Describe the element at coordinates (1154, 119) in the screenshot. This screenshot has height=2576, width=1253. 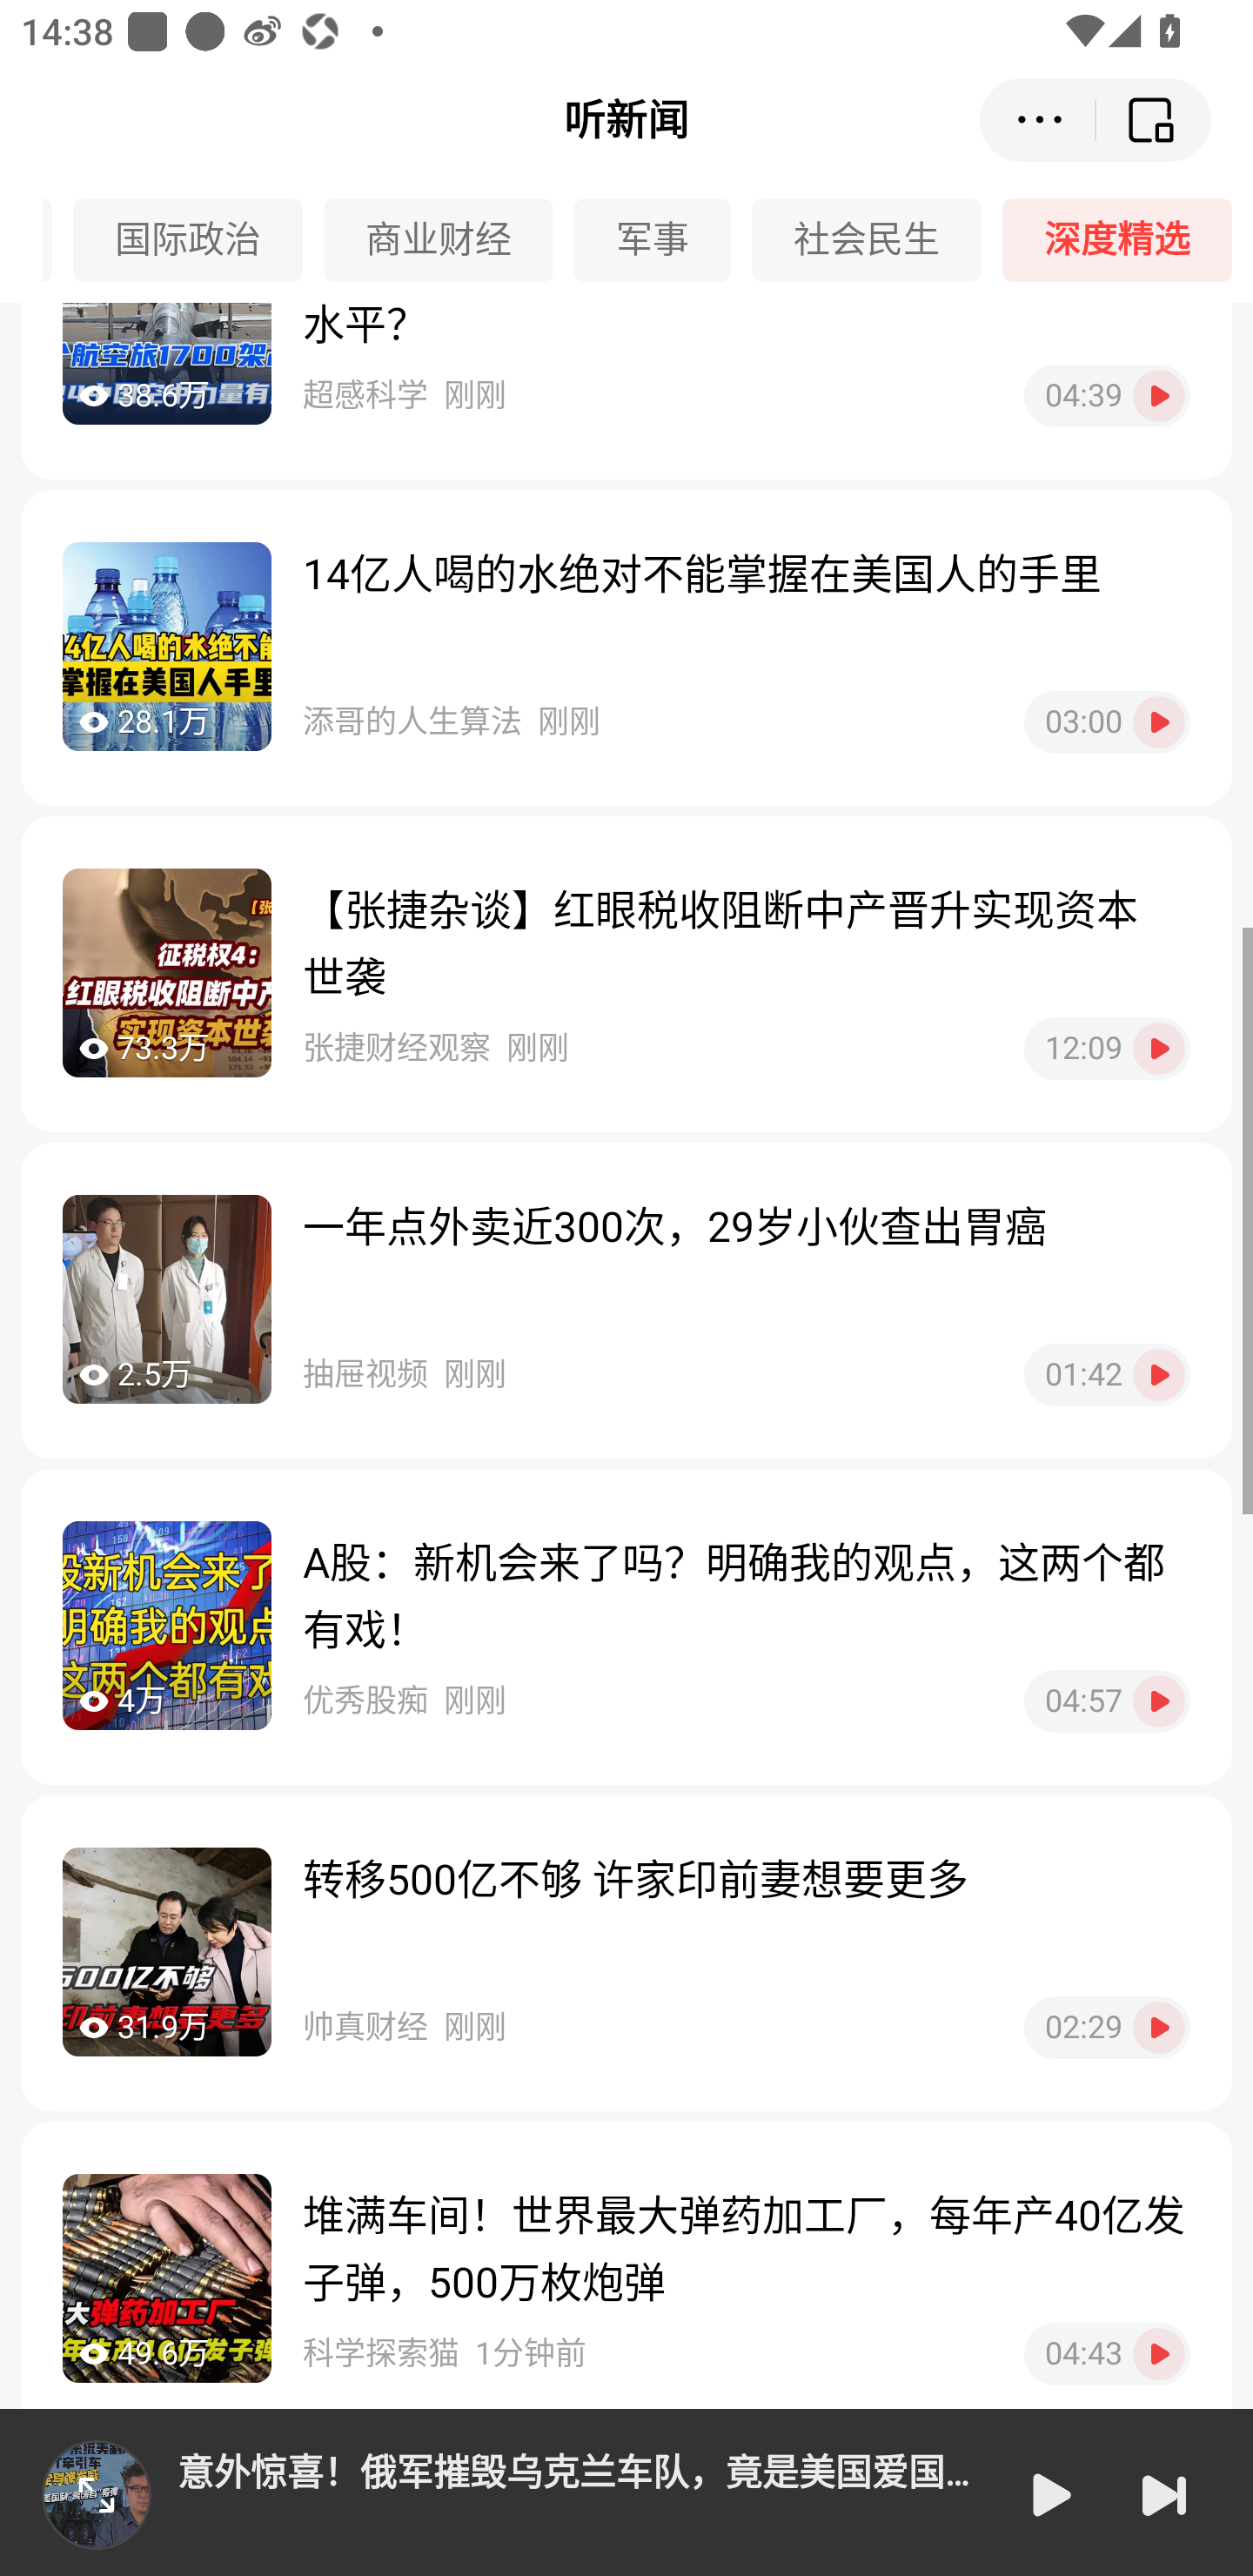
I see `返回` at that location.